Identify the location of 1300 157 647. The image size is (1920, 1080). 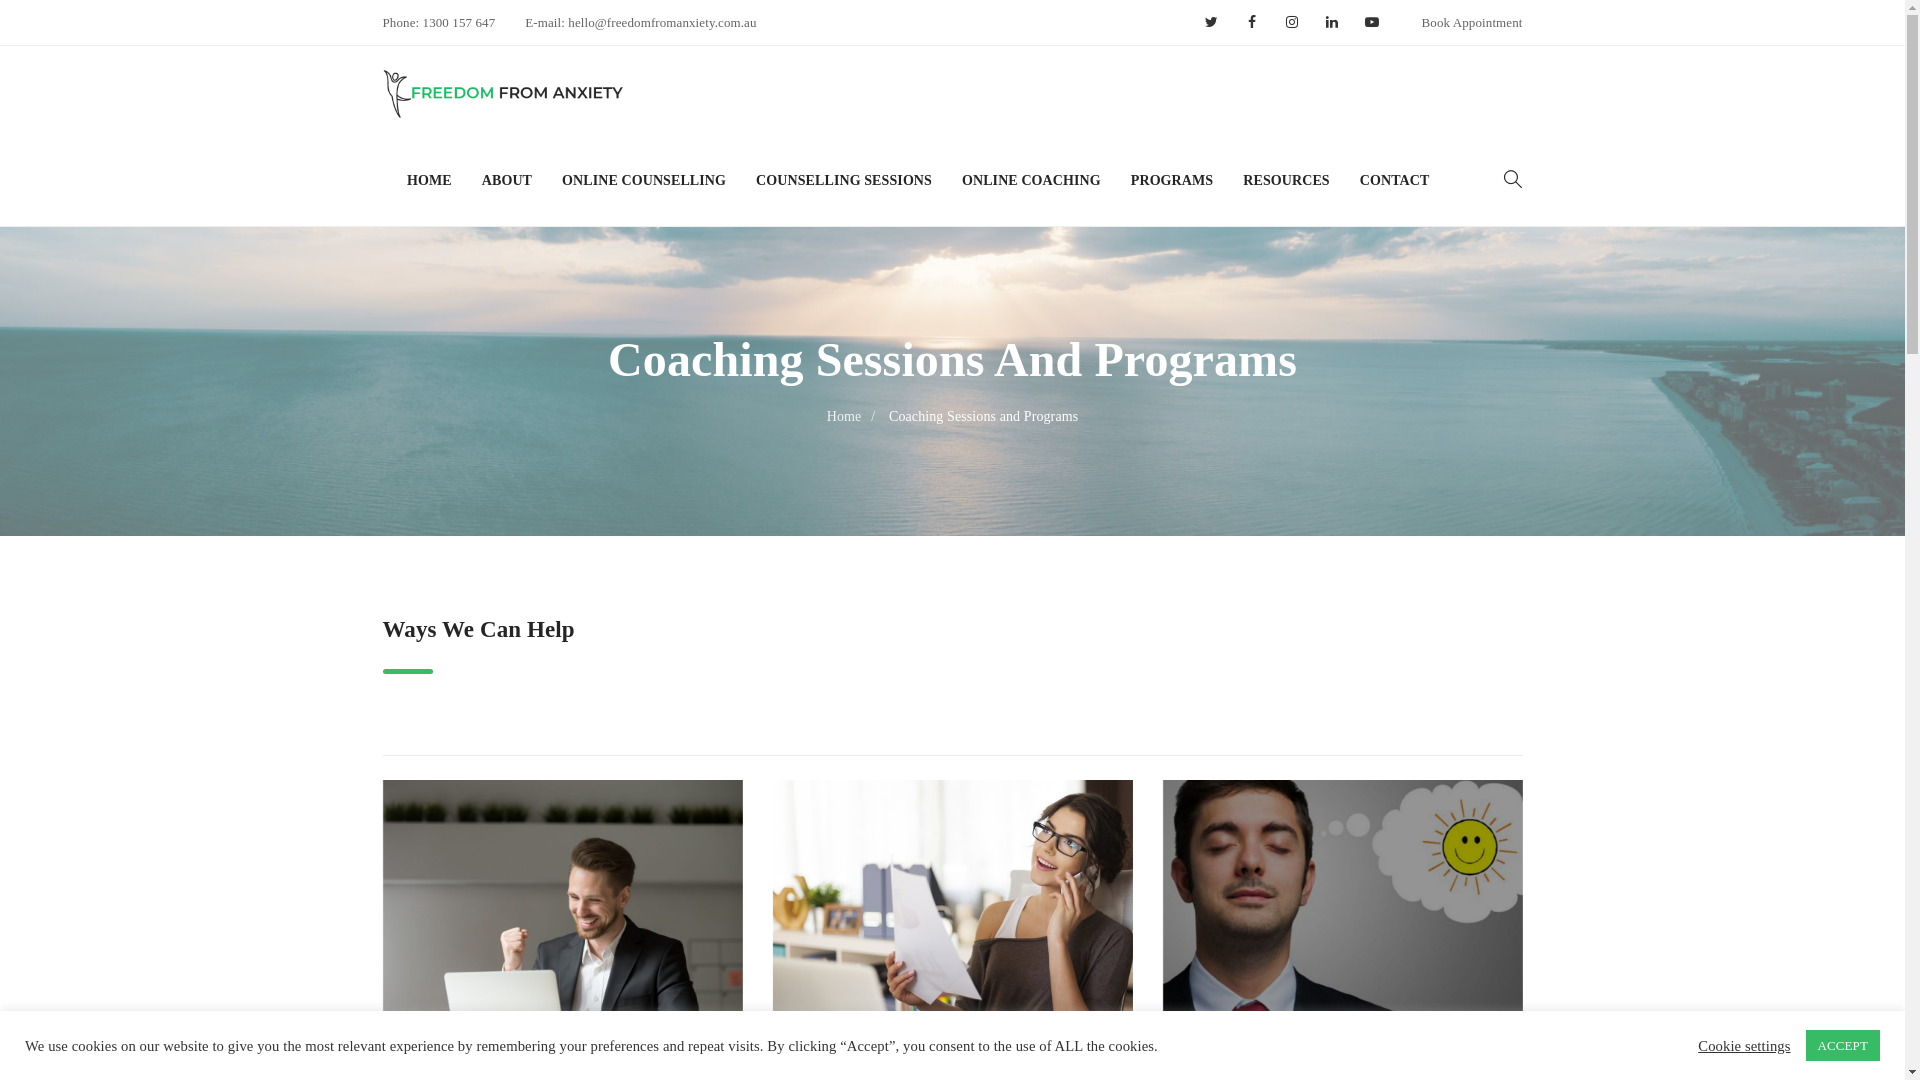
(460, 22).